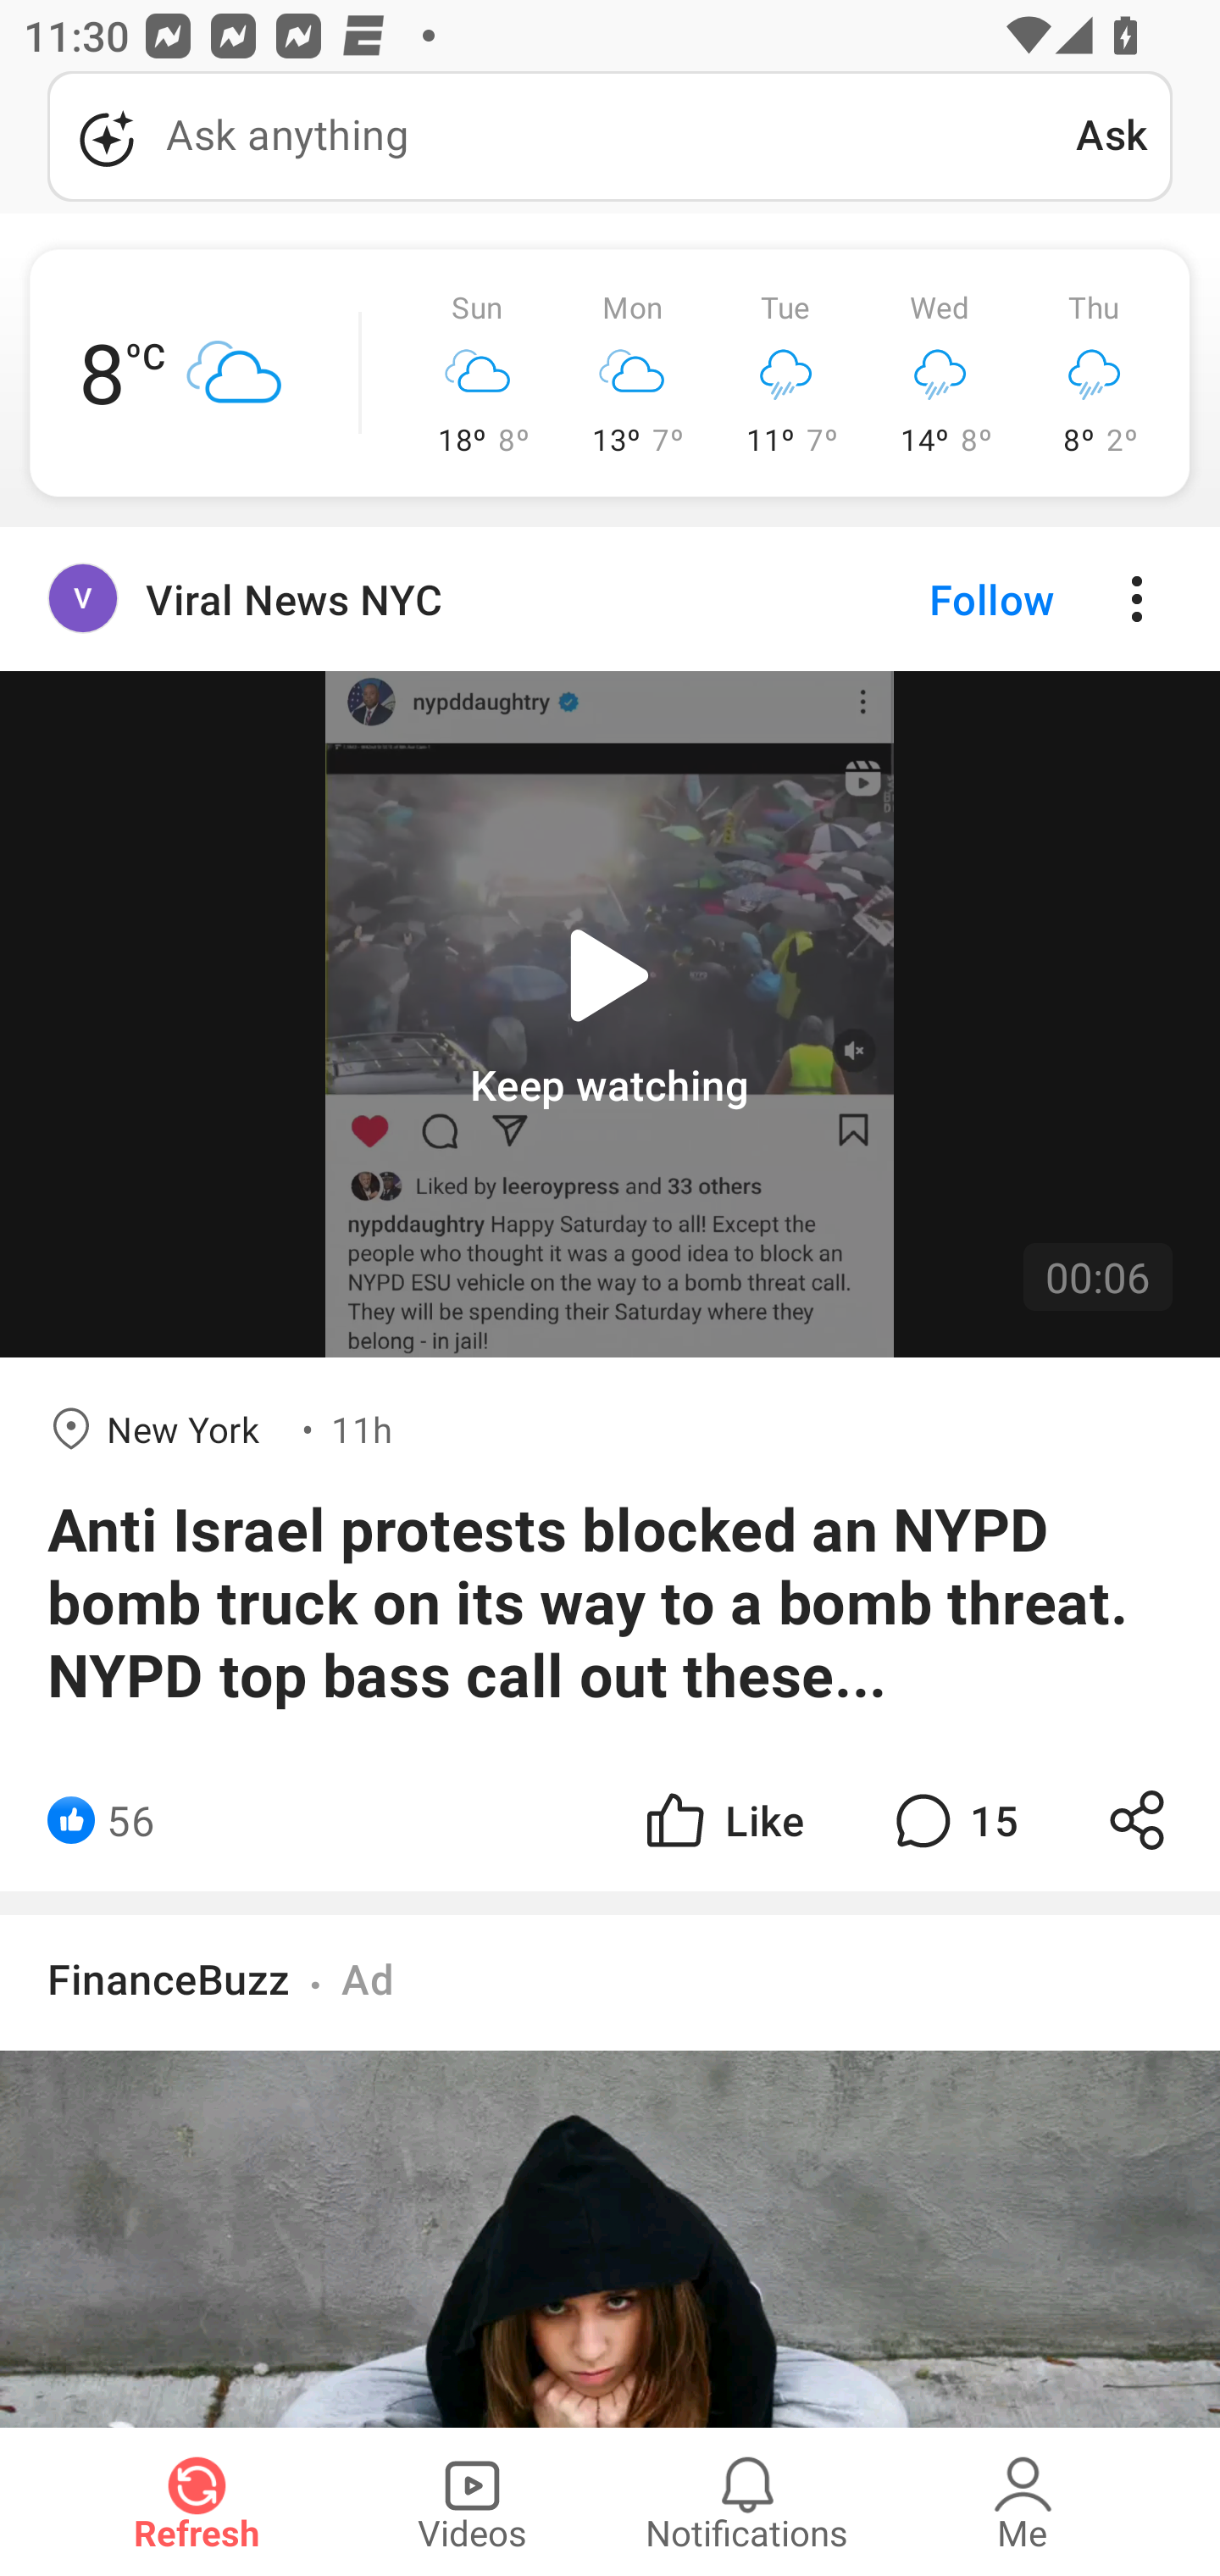  Describe the element at coordinates (747, 2501) in the screenshot. I see `Notifications` at that location.